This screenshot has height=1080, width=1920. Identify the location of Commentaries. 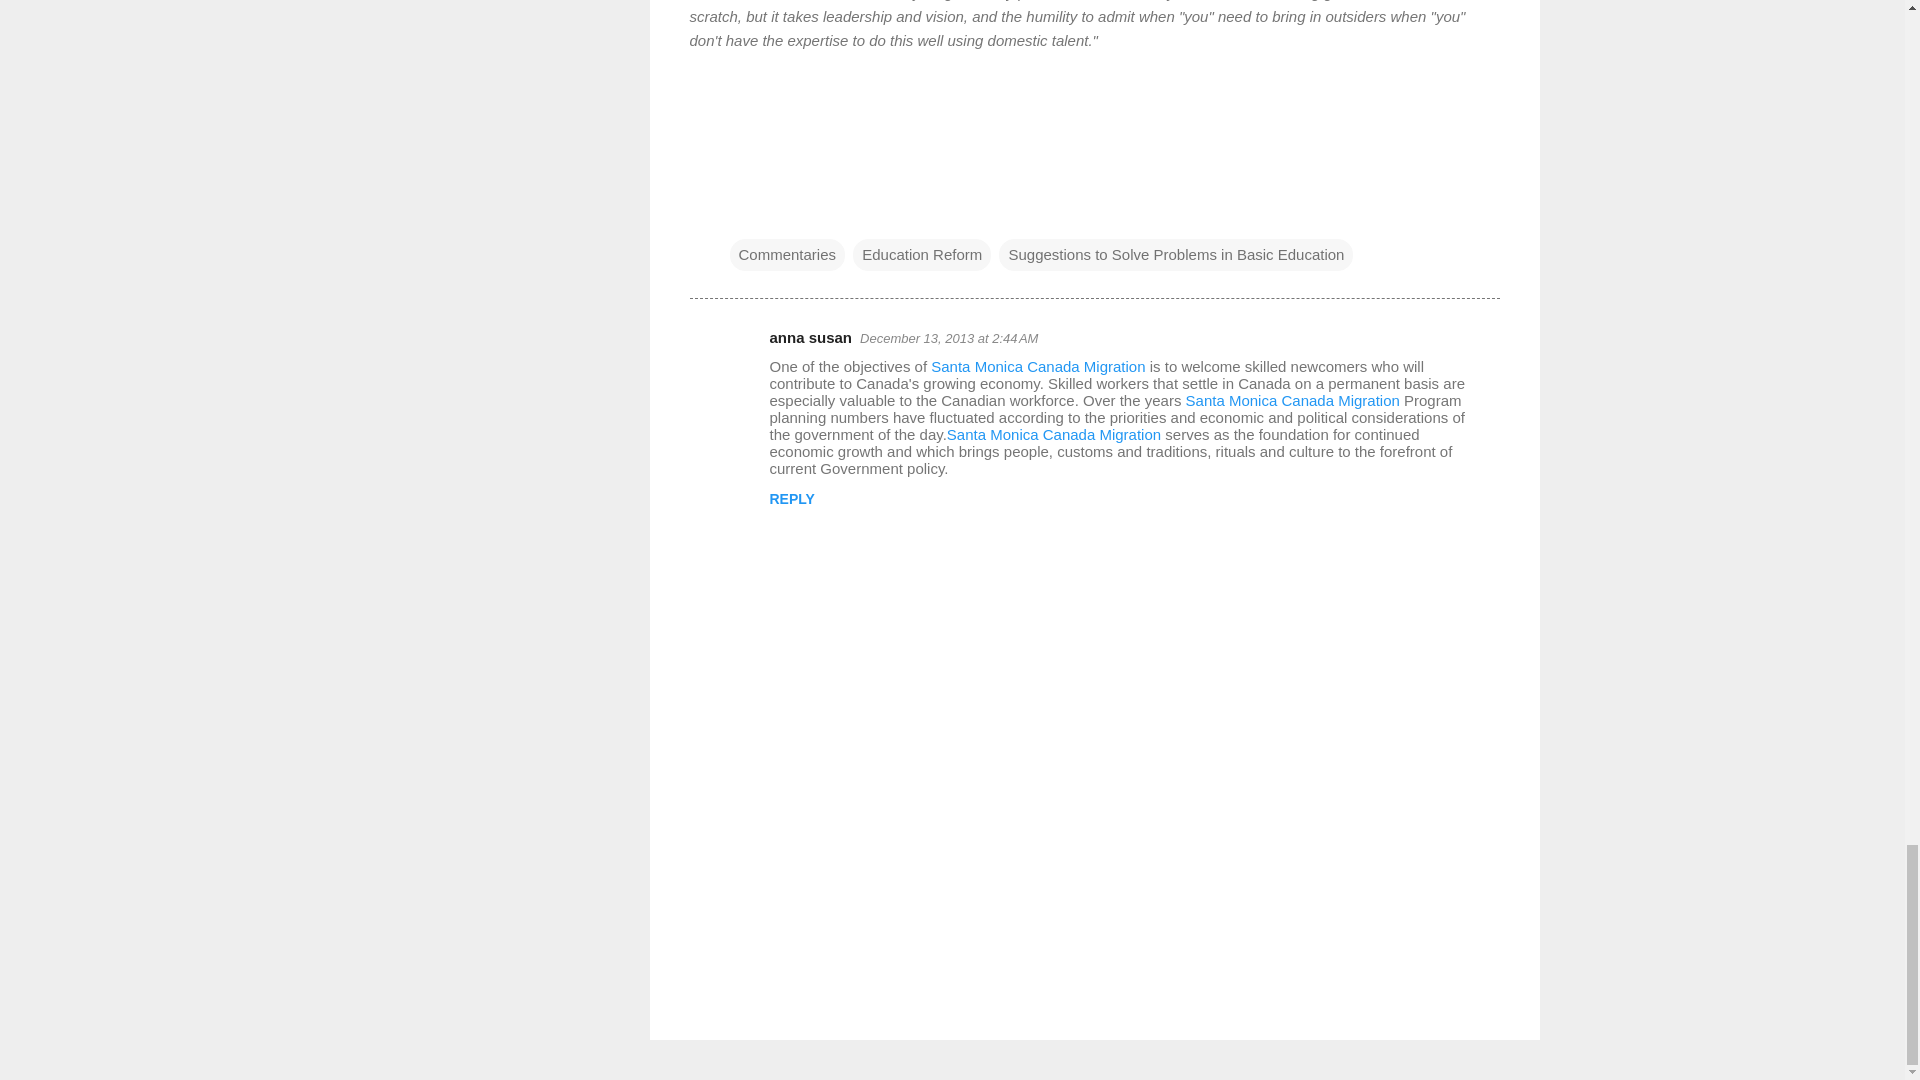
(788, 254).